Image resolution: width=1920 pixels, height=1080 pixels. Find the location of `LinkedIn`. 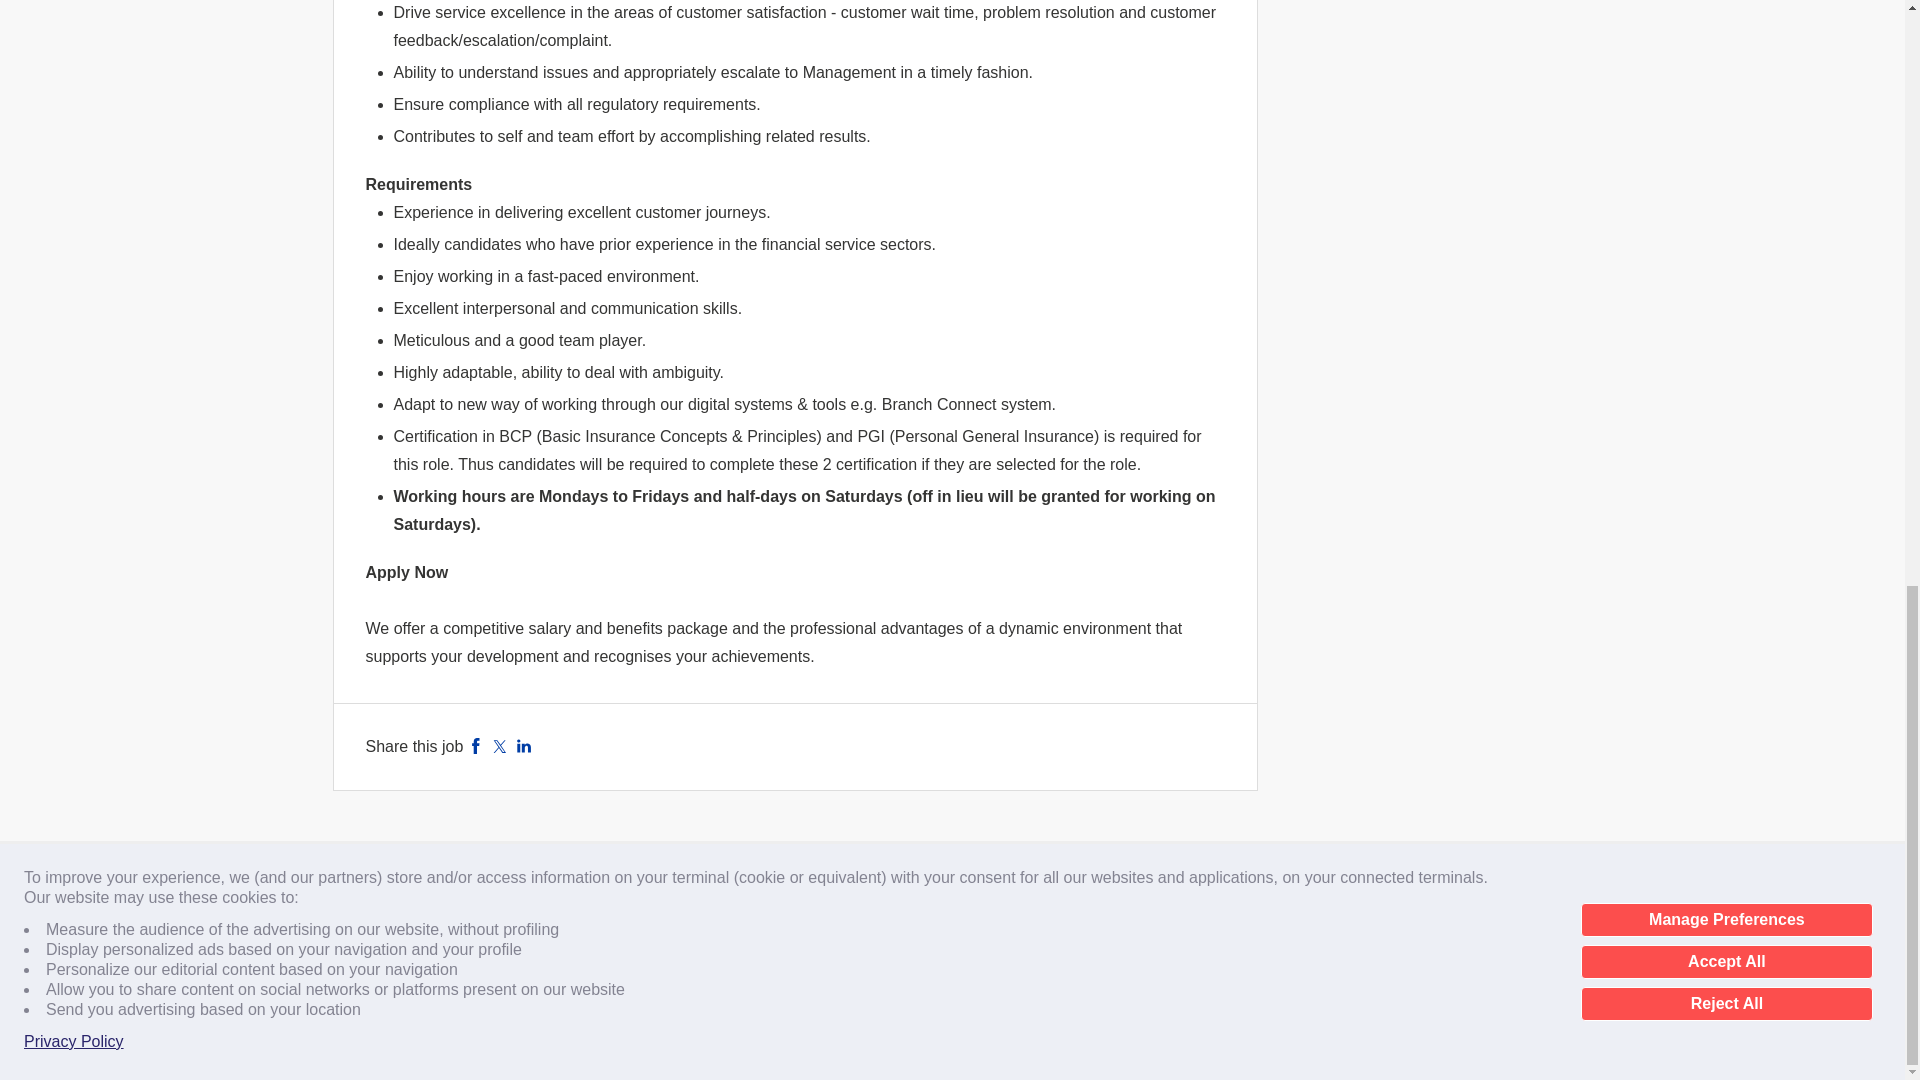

LinkedIn is located at coordinates (524, 744).